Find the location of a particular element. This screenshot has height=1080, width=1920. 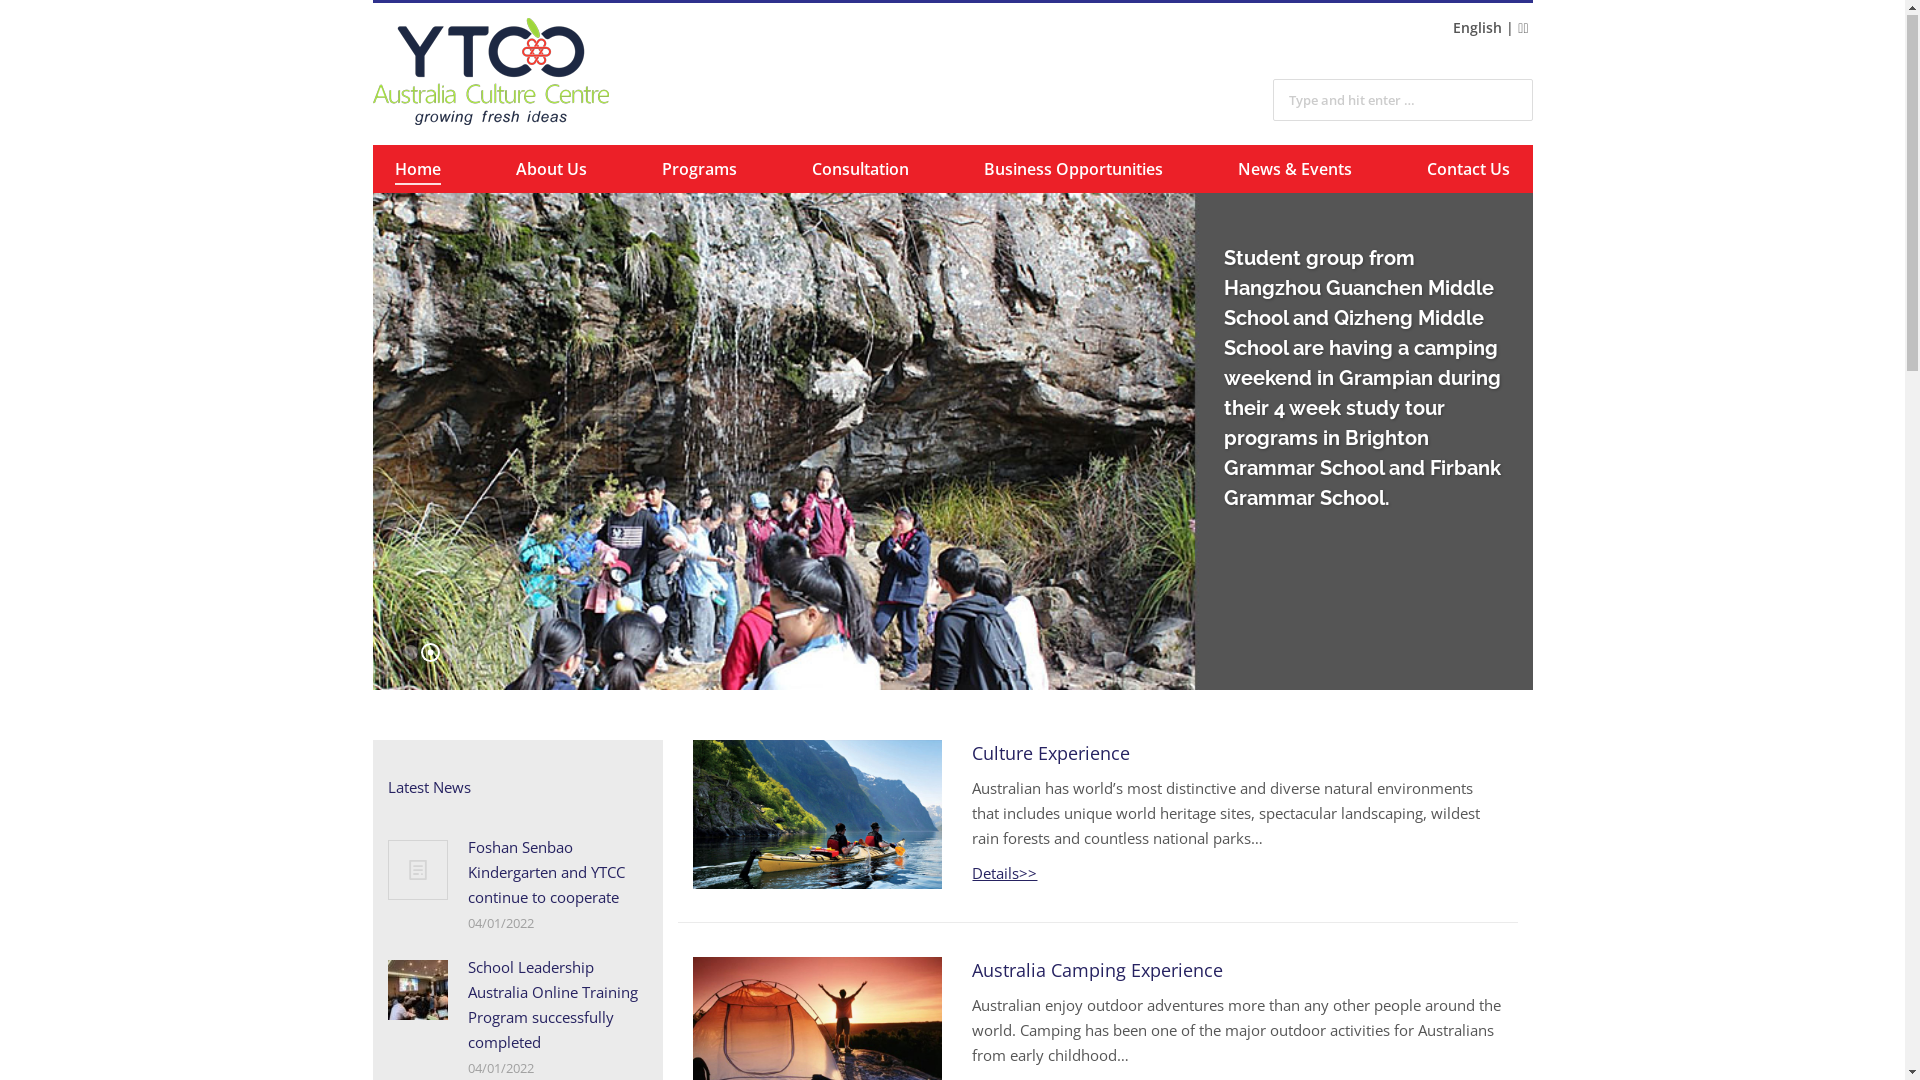

Business Opportunities is located at coordinates (1073, 171).